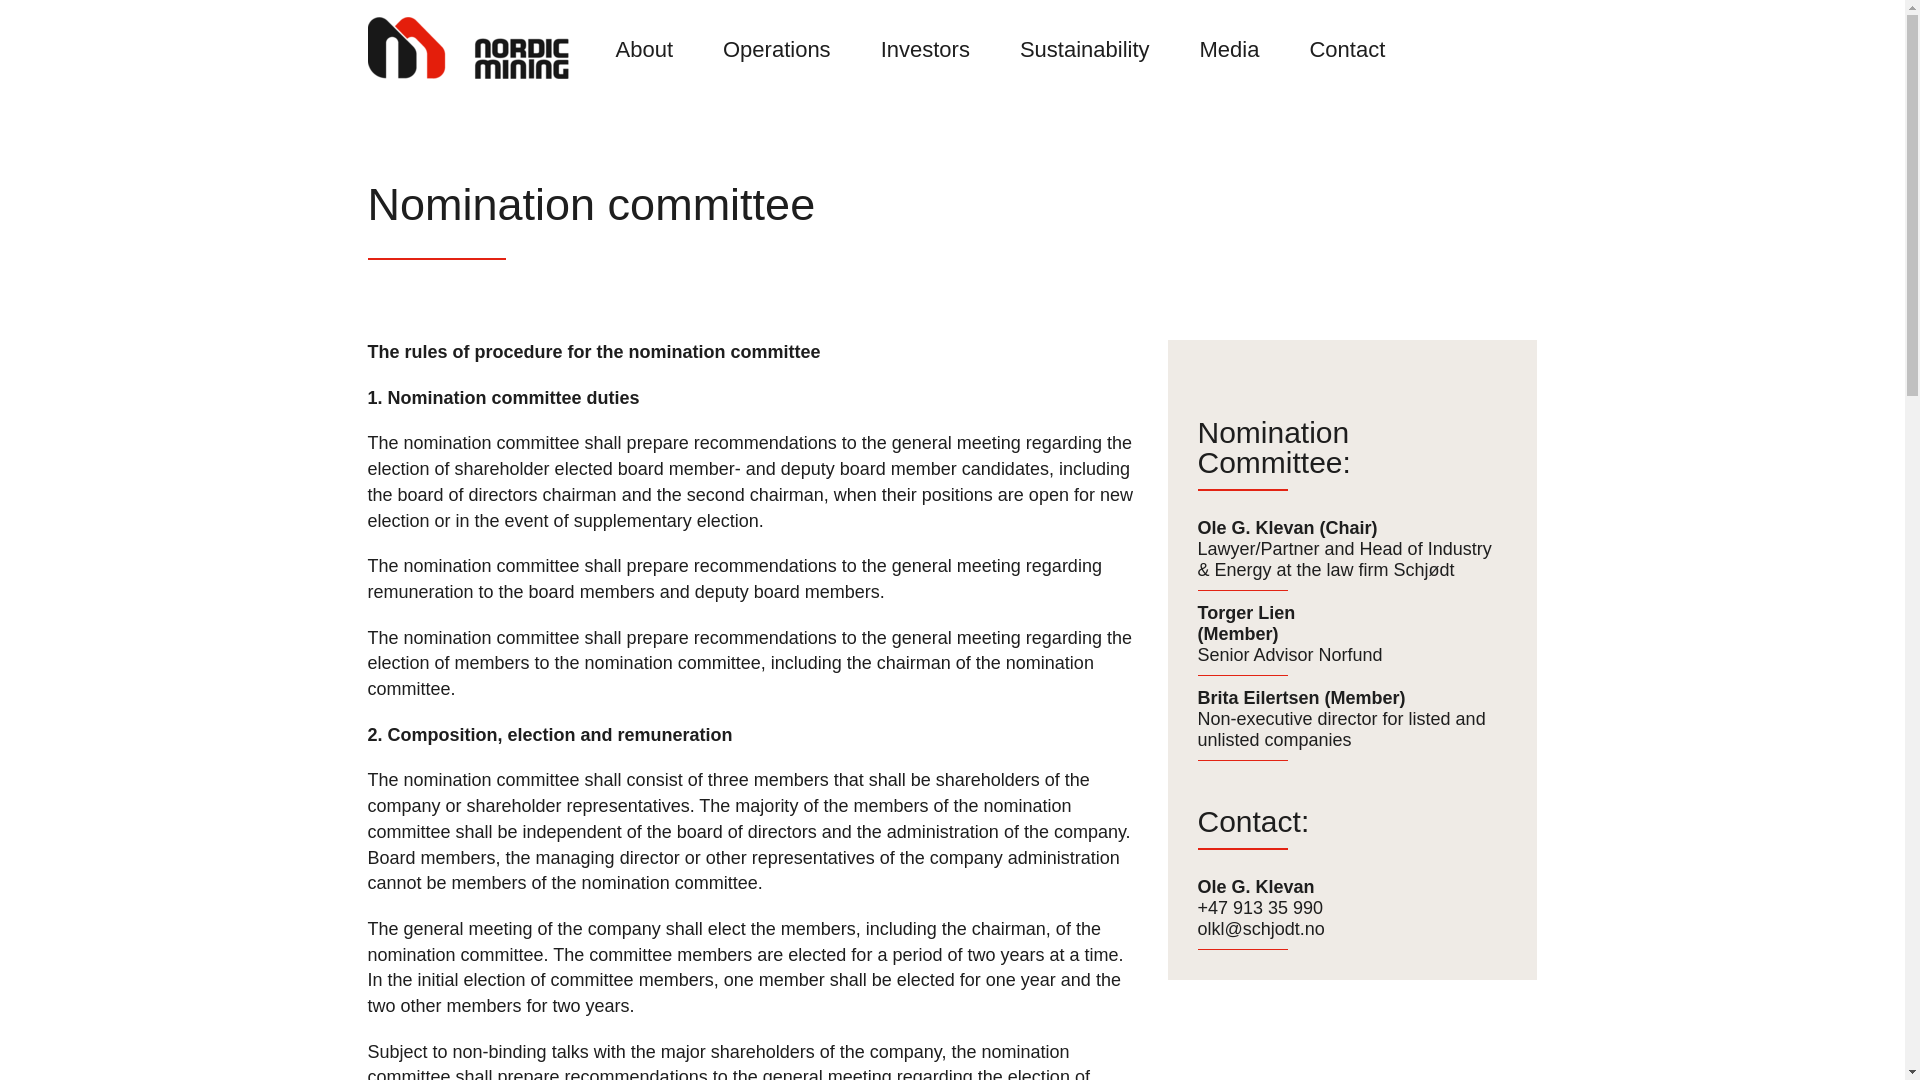  I want to click on Operations, so click(776, 38).